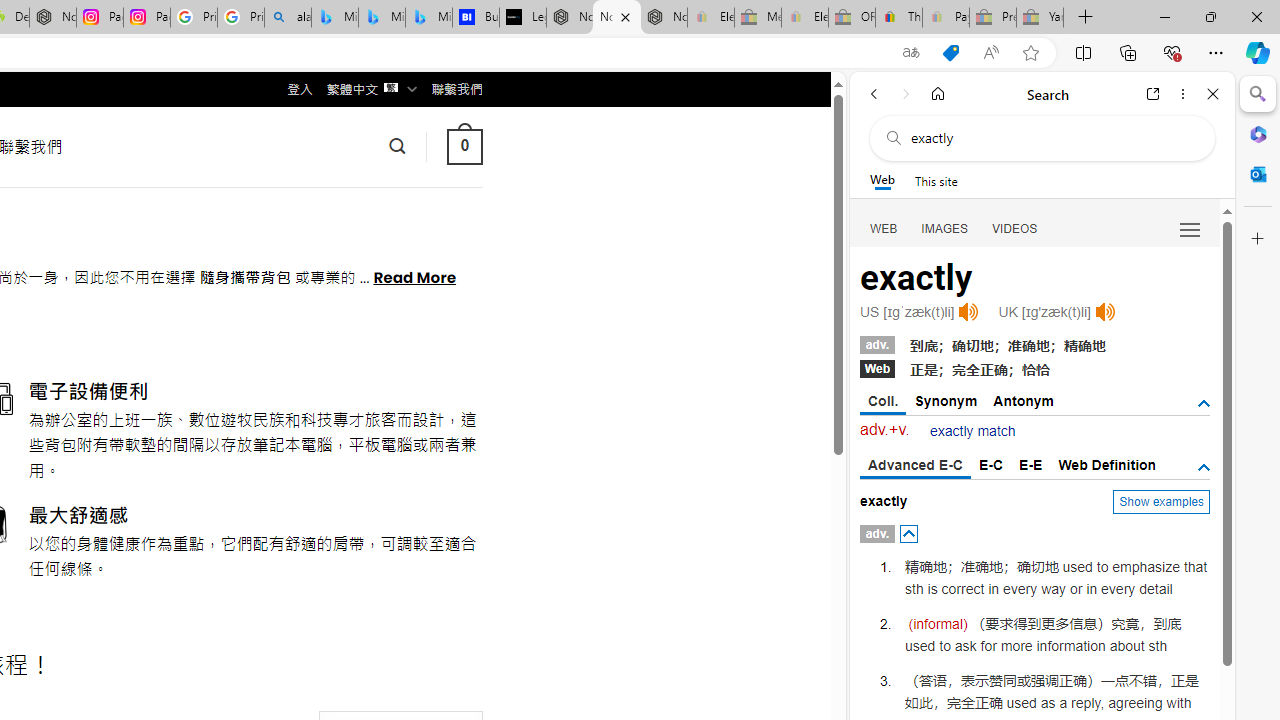  I want to click on Payments Terms of Use | eBay.com - Sleeping, so click(945, 18).